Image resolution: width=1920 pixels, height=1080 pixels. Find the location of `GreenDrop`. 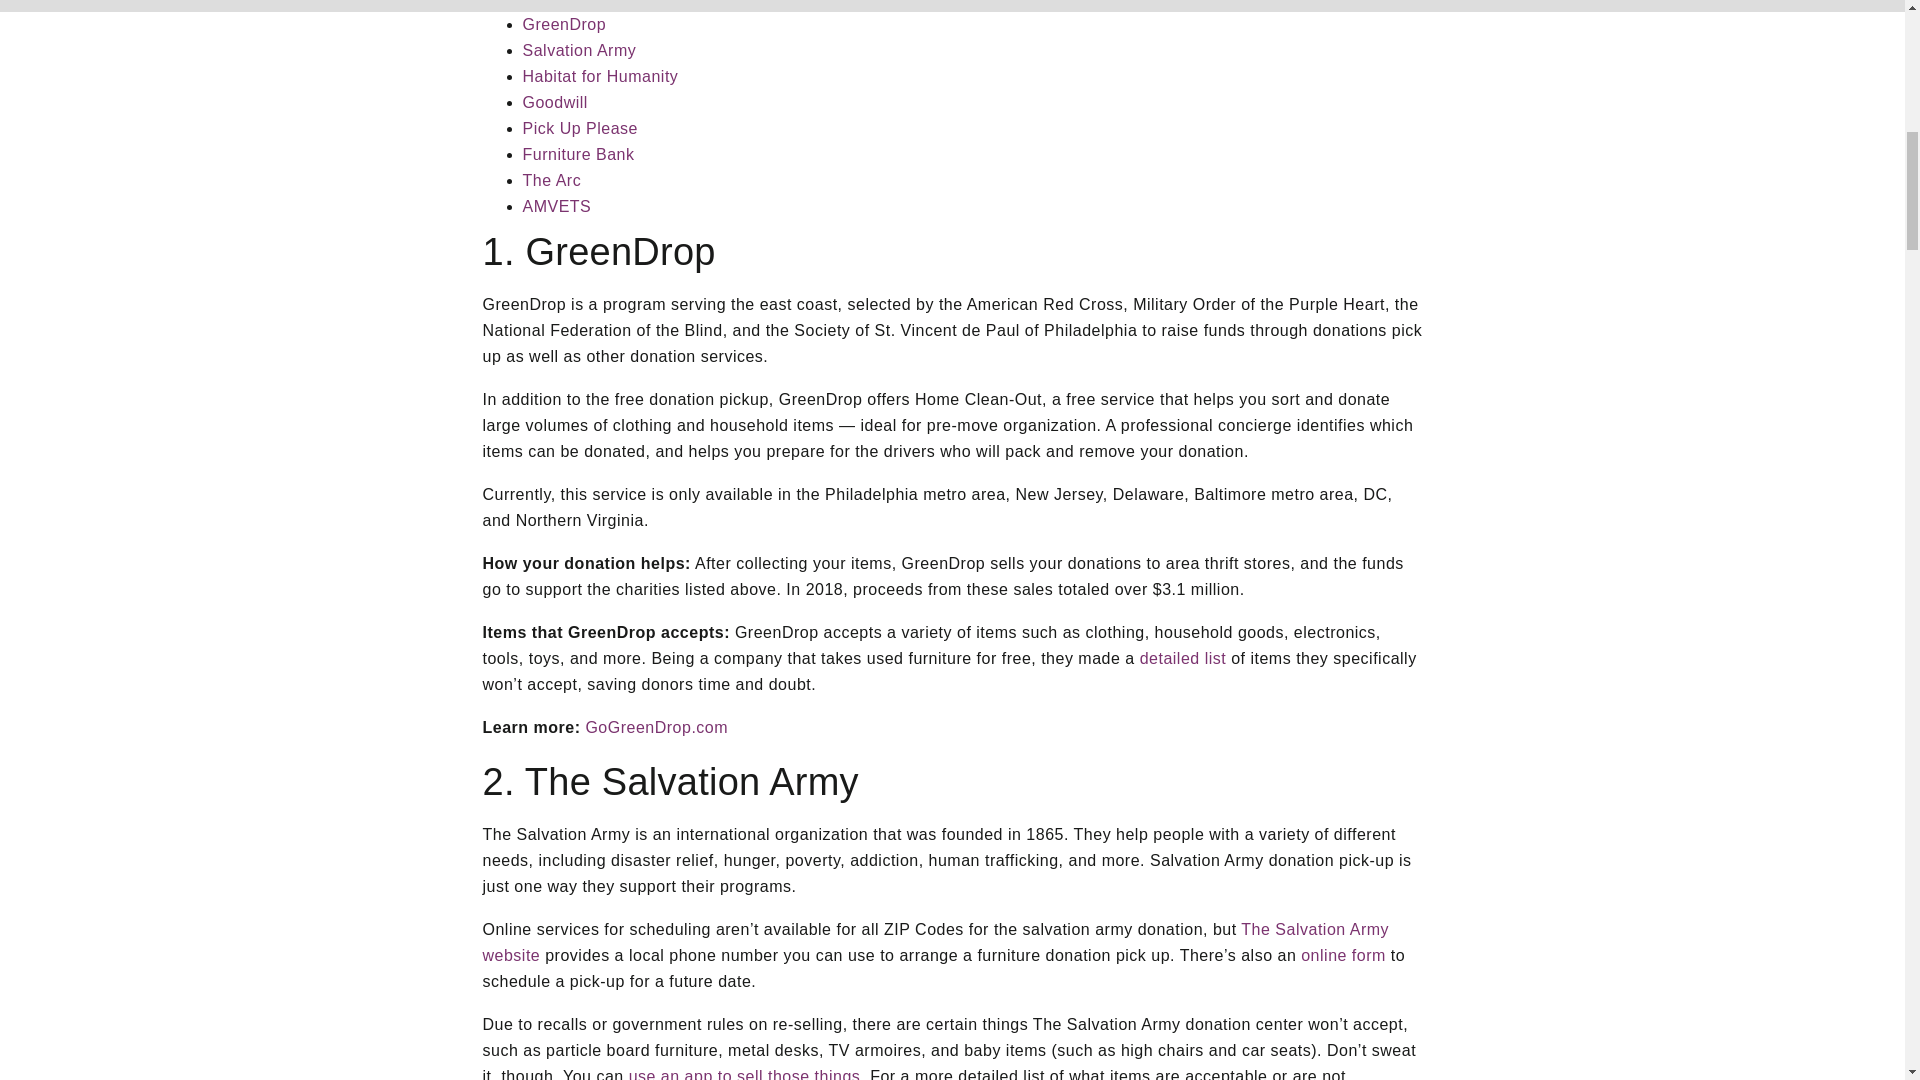

GreenDrop is located at coordinates (564, 24).